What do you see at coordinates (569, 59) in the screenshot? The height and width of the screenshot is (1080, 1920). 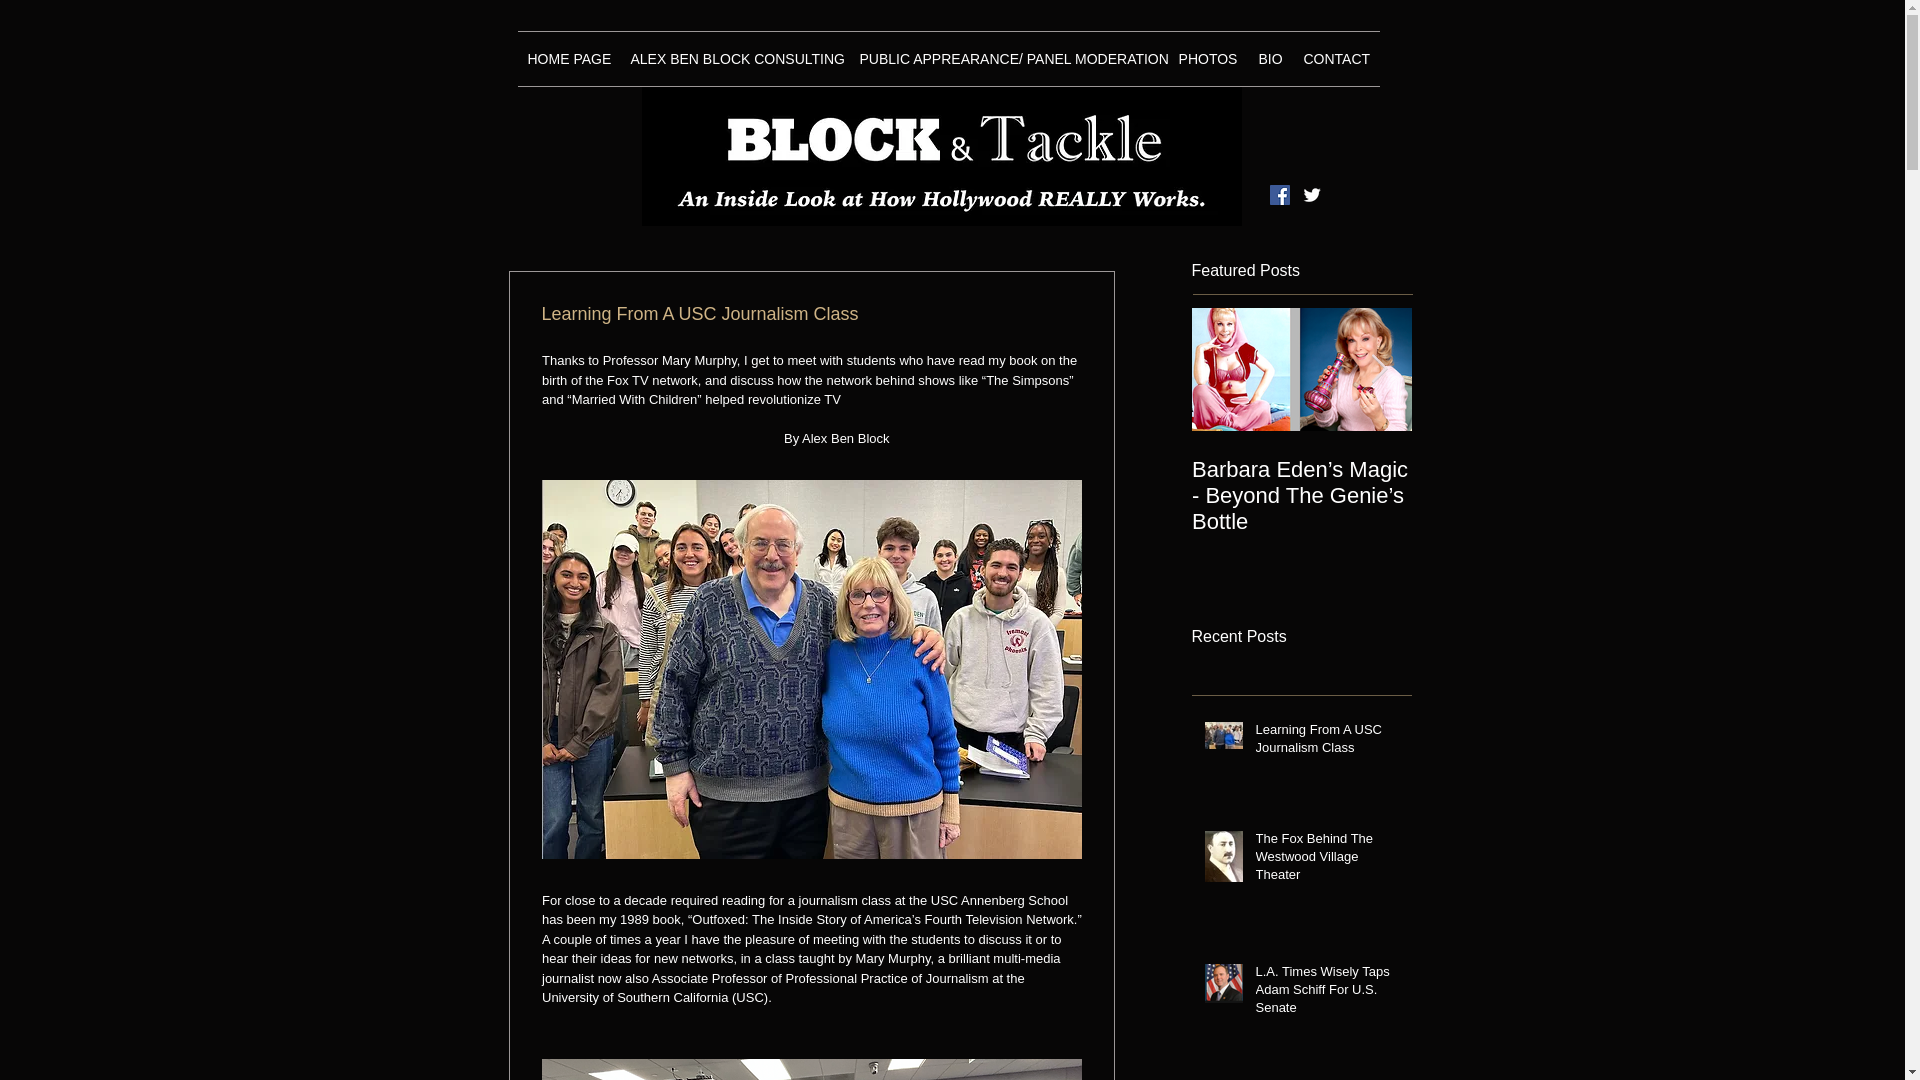 I see `HOME PAGE` at bounding box center [569, 59].